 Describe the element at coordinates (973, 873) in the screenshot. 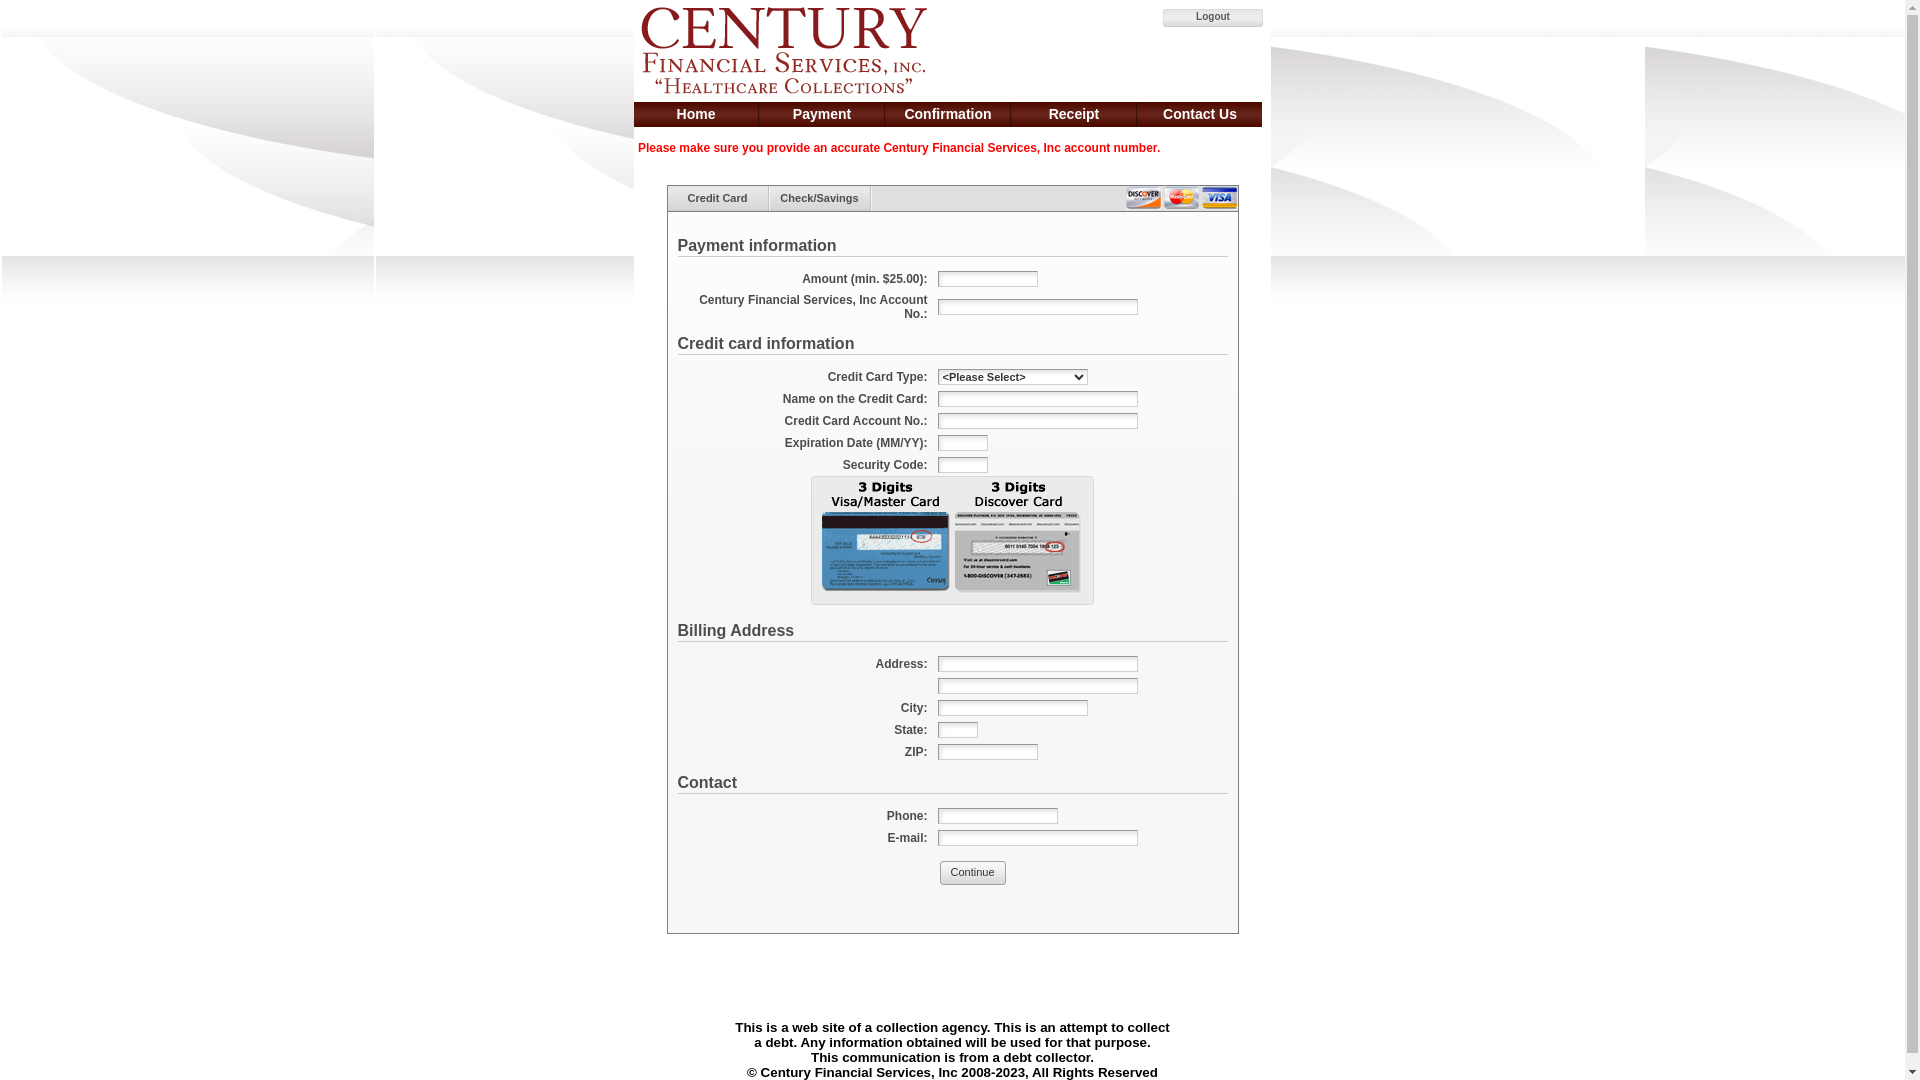

I see `Continue` at that location.